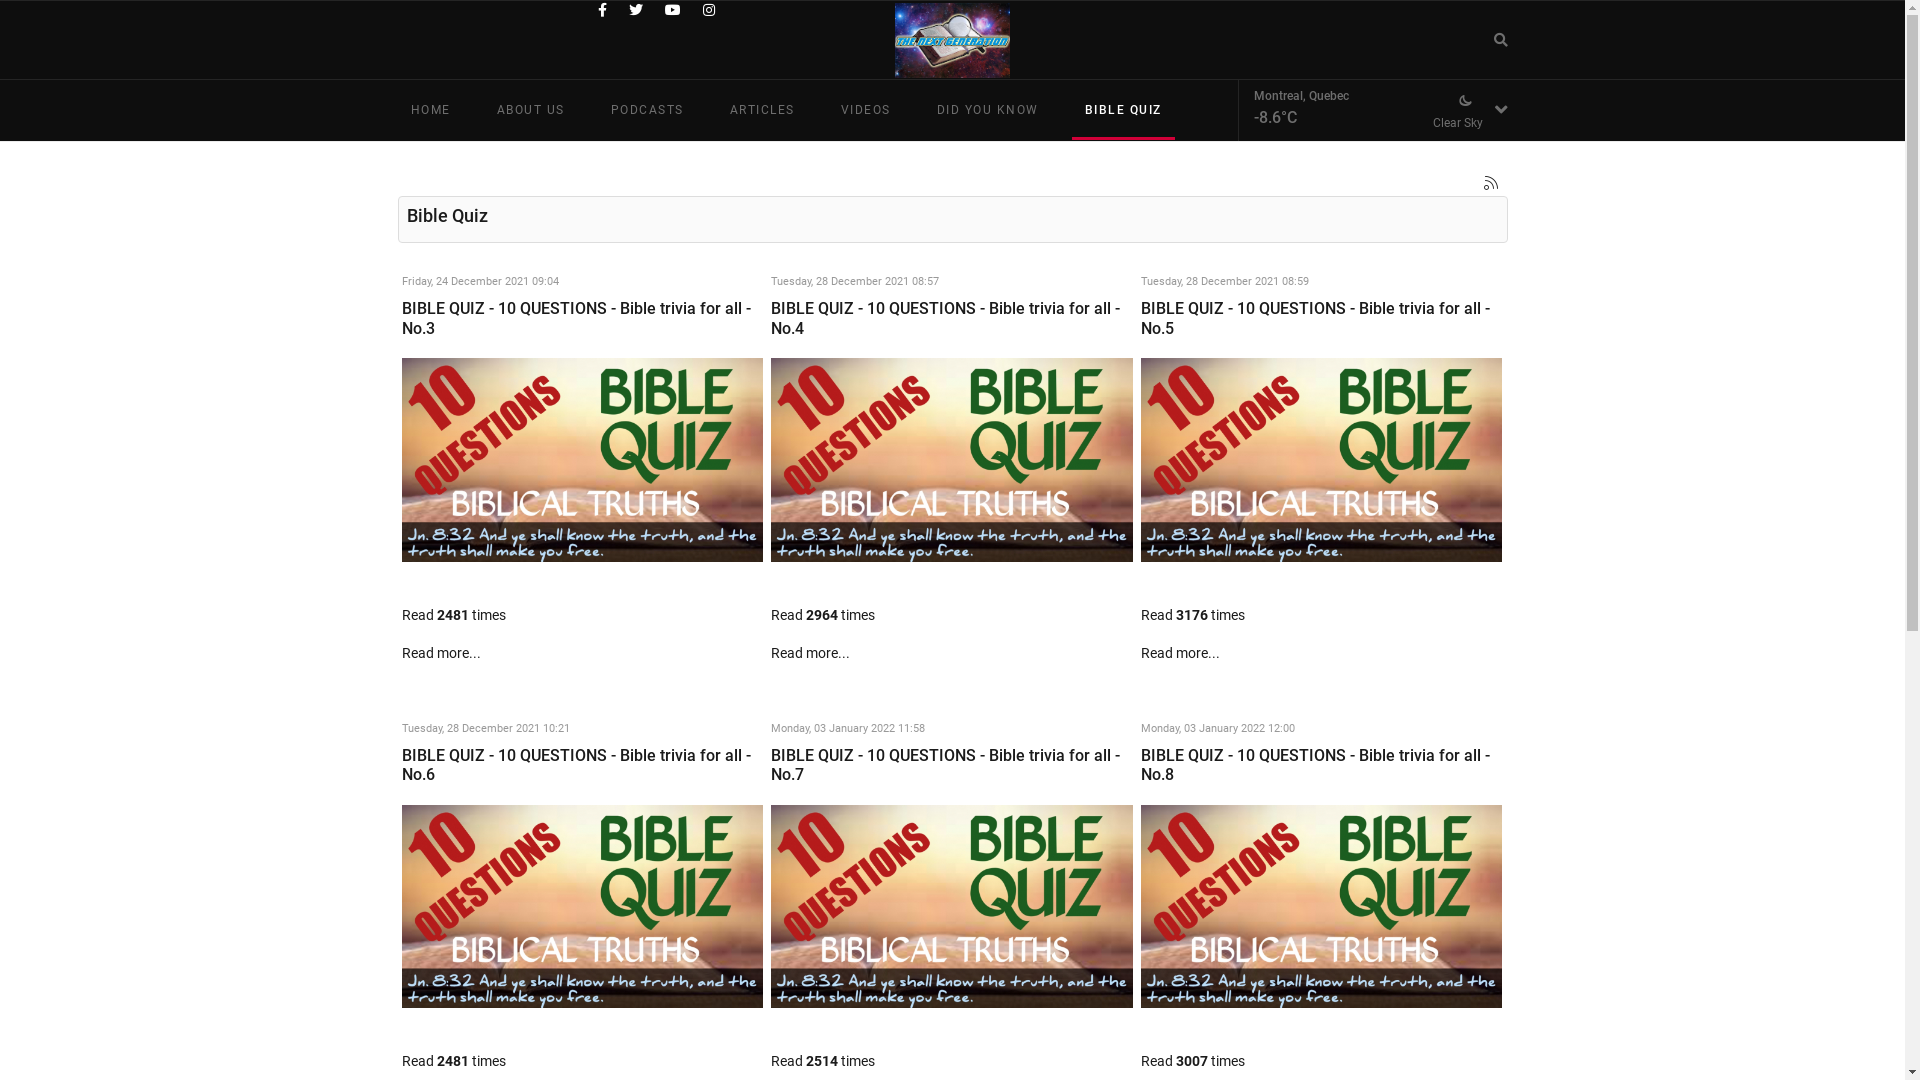  Describe the element at coordinates (648, 110) in the screenshot. I see `PODCASTS` at that location.